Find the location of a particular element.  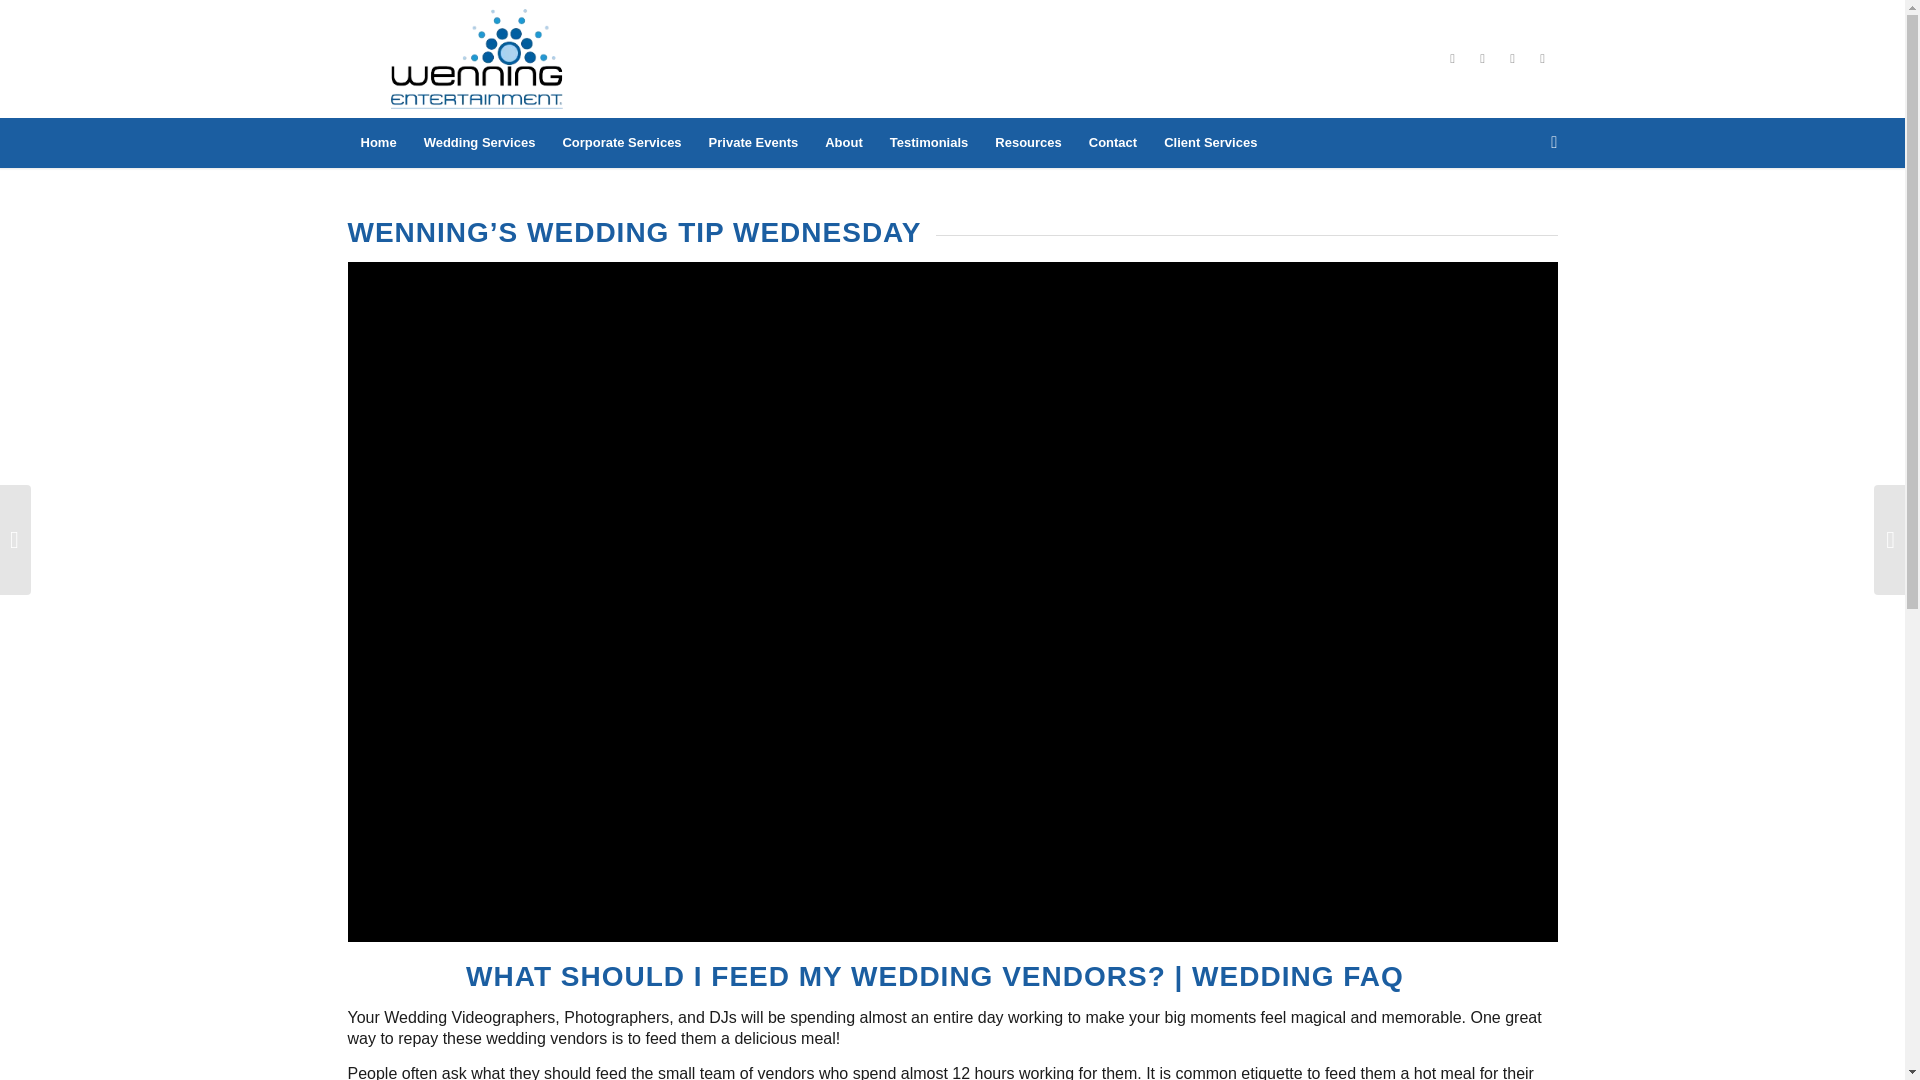

Testimonials is located at coordinates (928, 142).